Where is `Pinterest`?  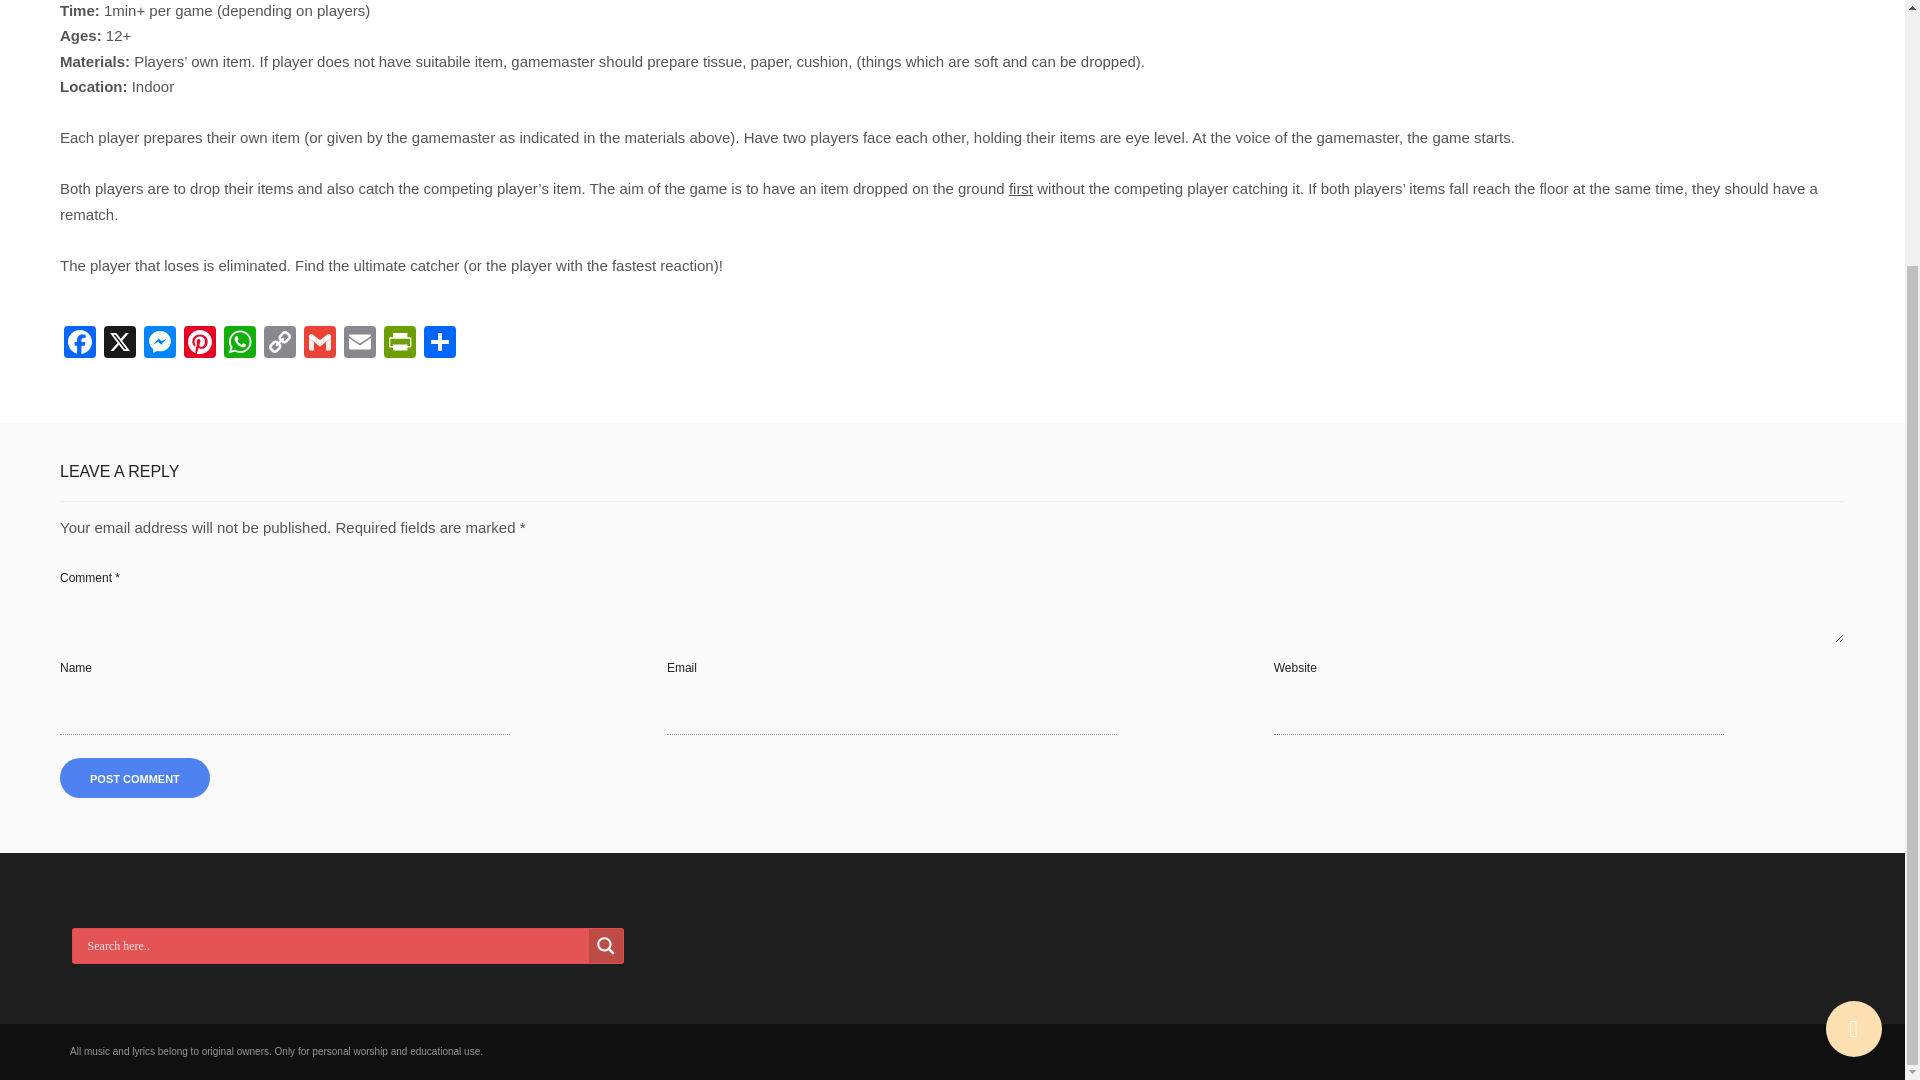 Pinterest is located at coordinates (200, 344).